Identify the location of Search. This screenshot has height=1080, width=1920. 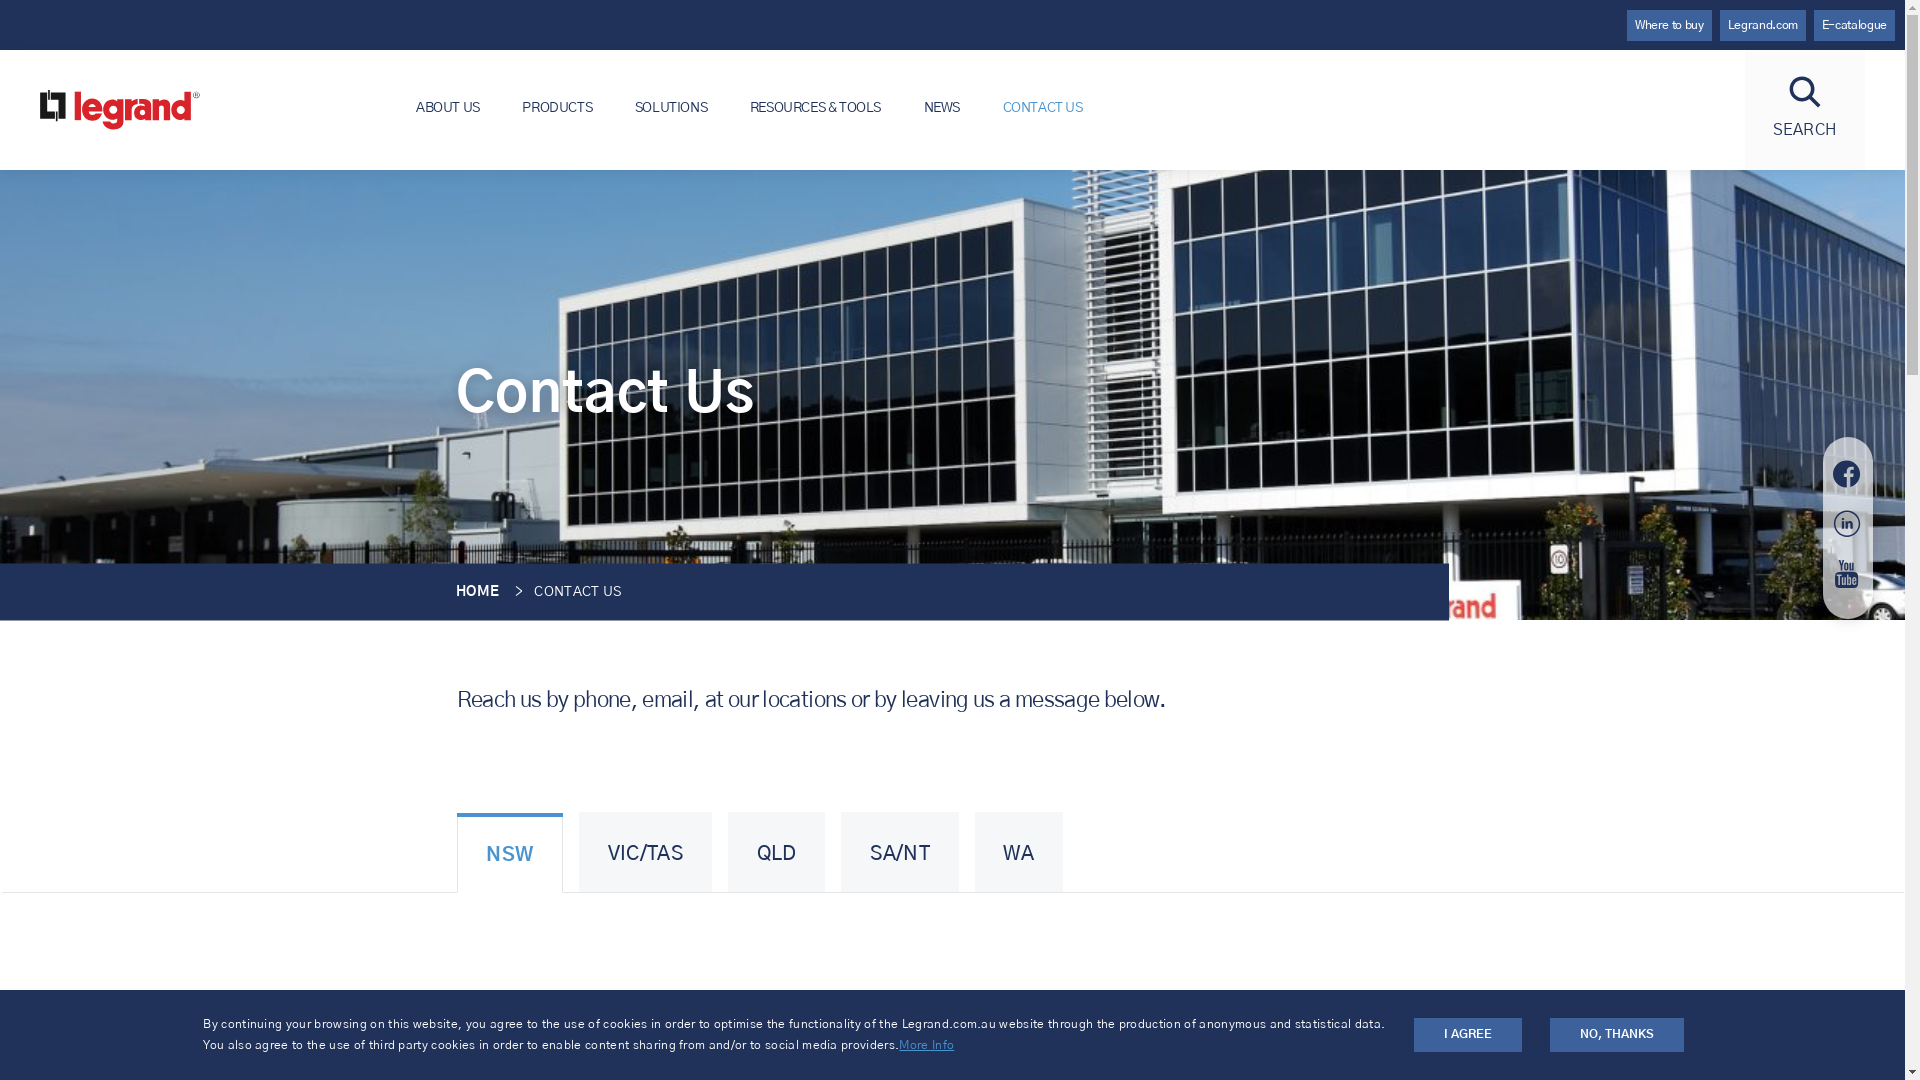
(1291, 118).